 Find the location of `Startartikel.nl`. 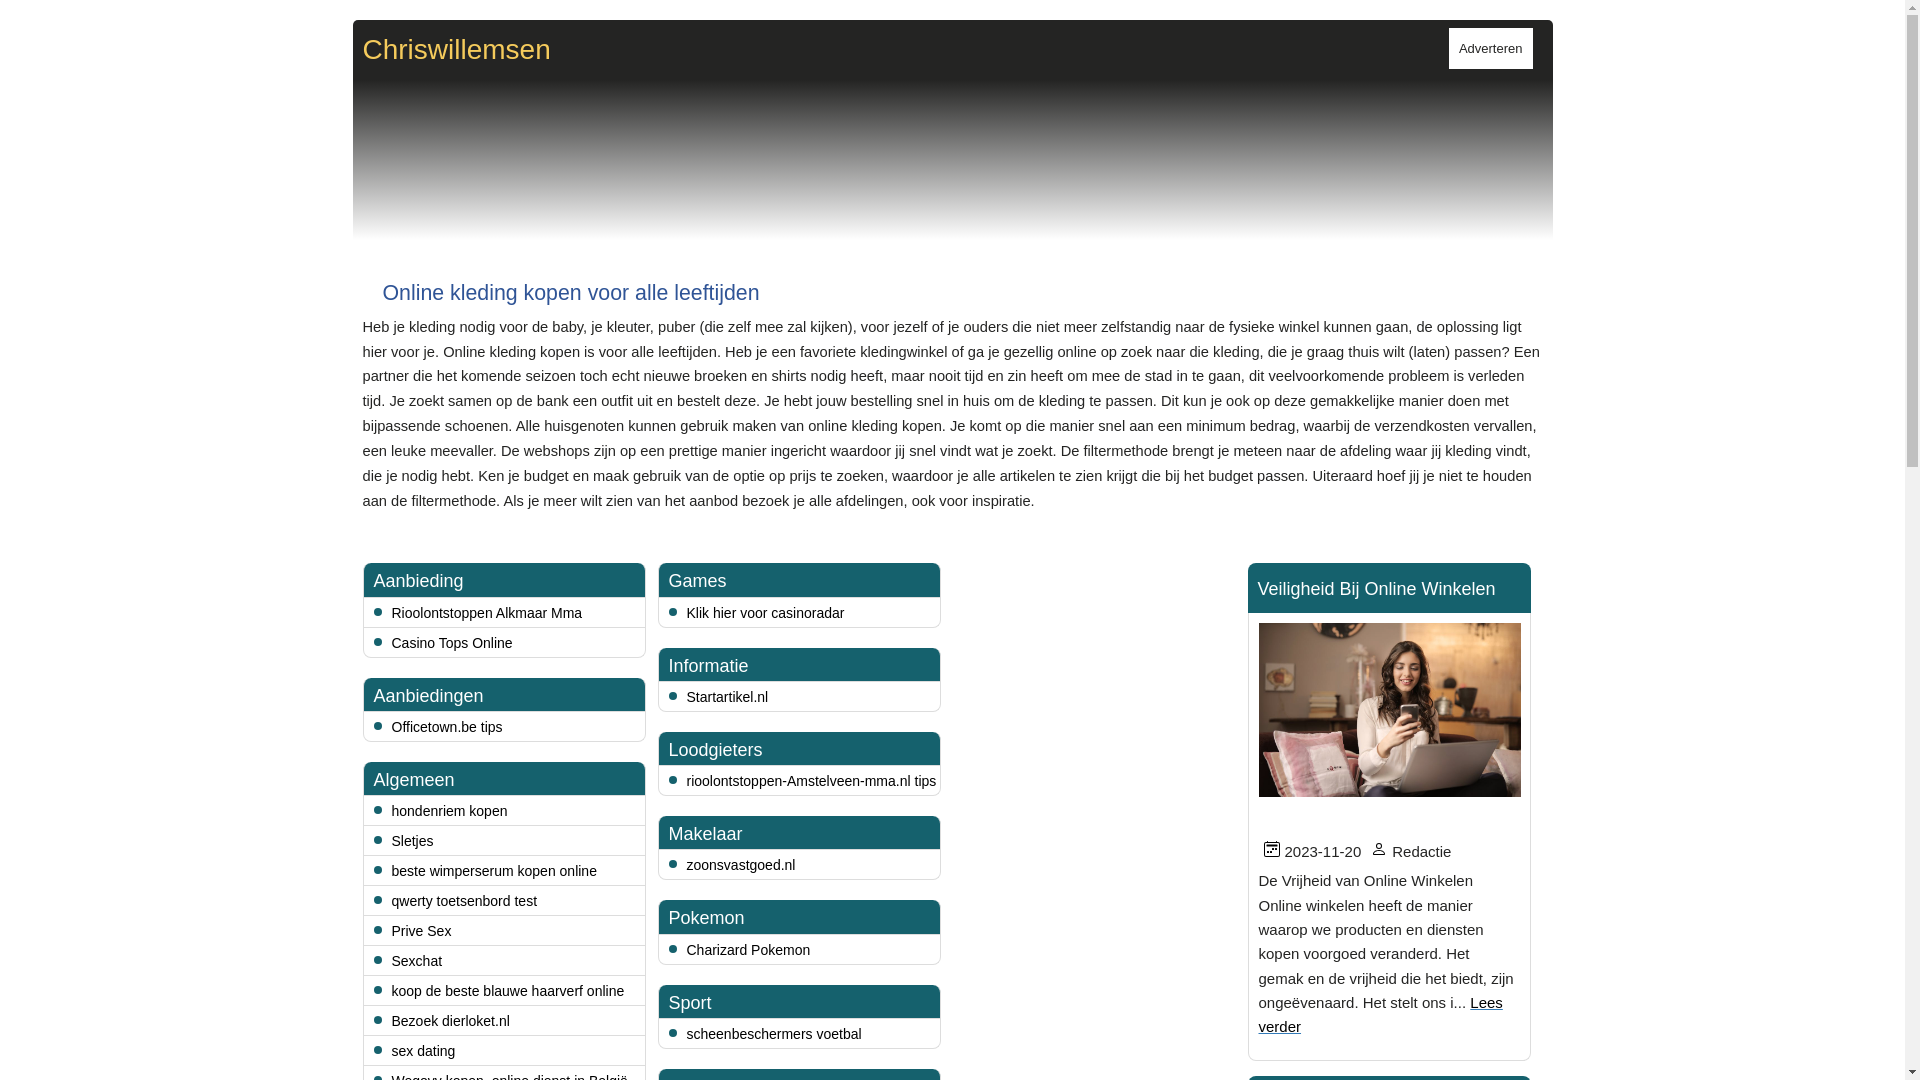

Startartikel.nl is located at coordinates (727, 697).